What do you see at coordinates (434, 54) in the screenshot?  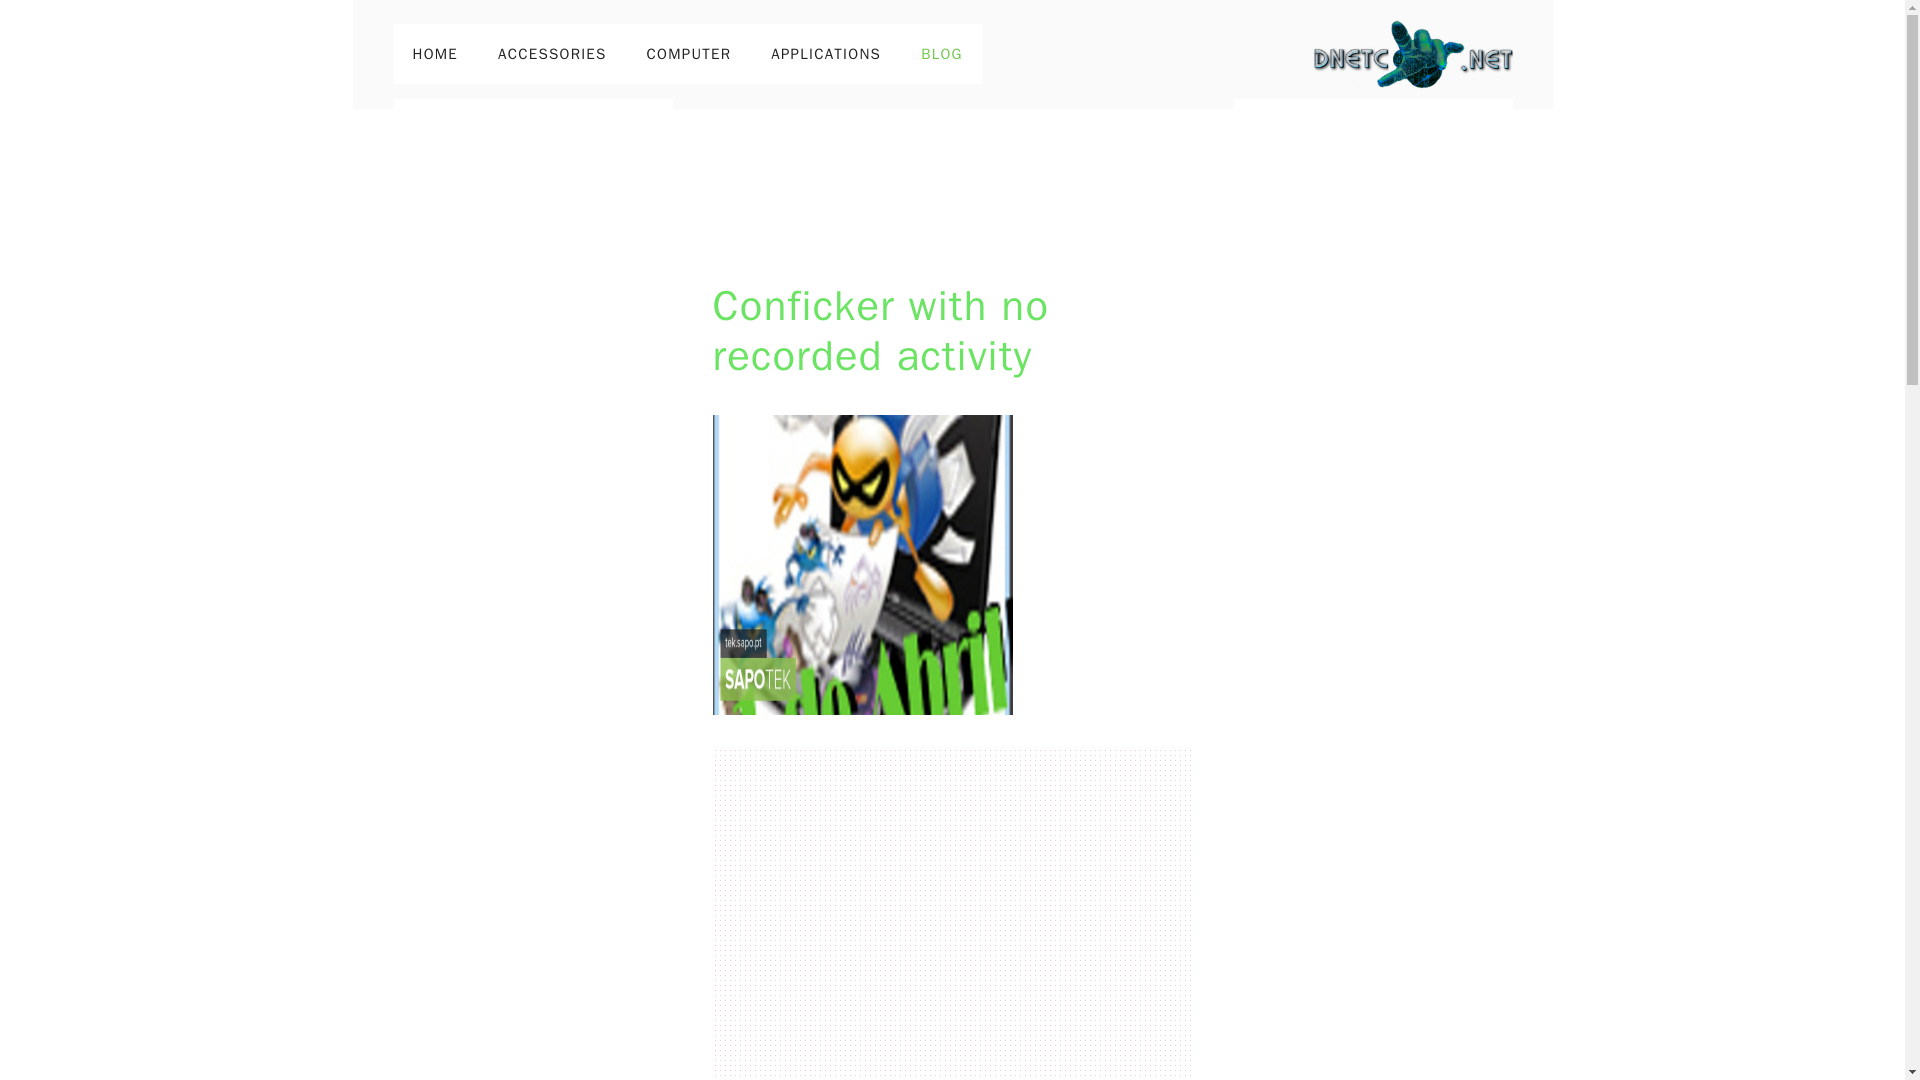 I see `HOME` at bounding box center [434, 54].